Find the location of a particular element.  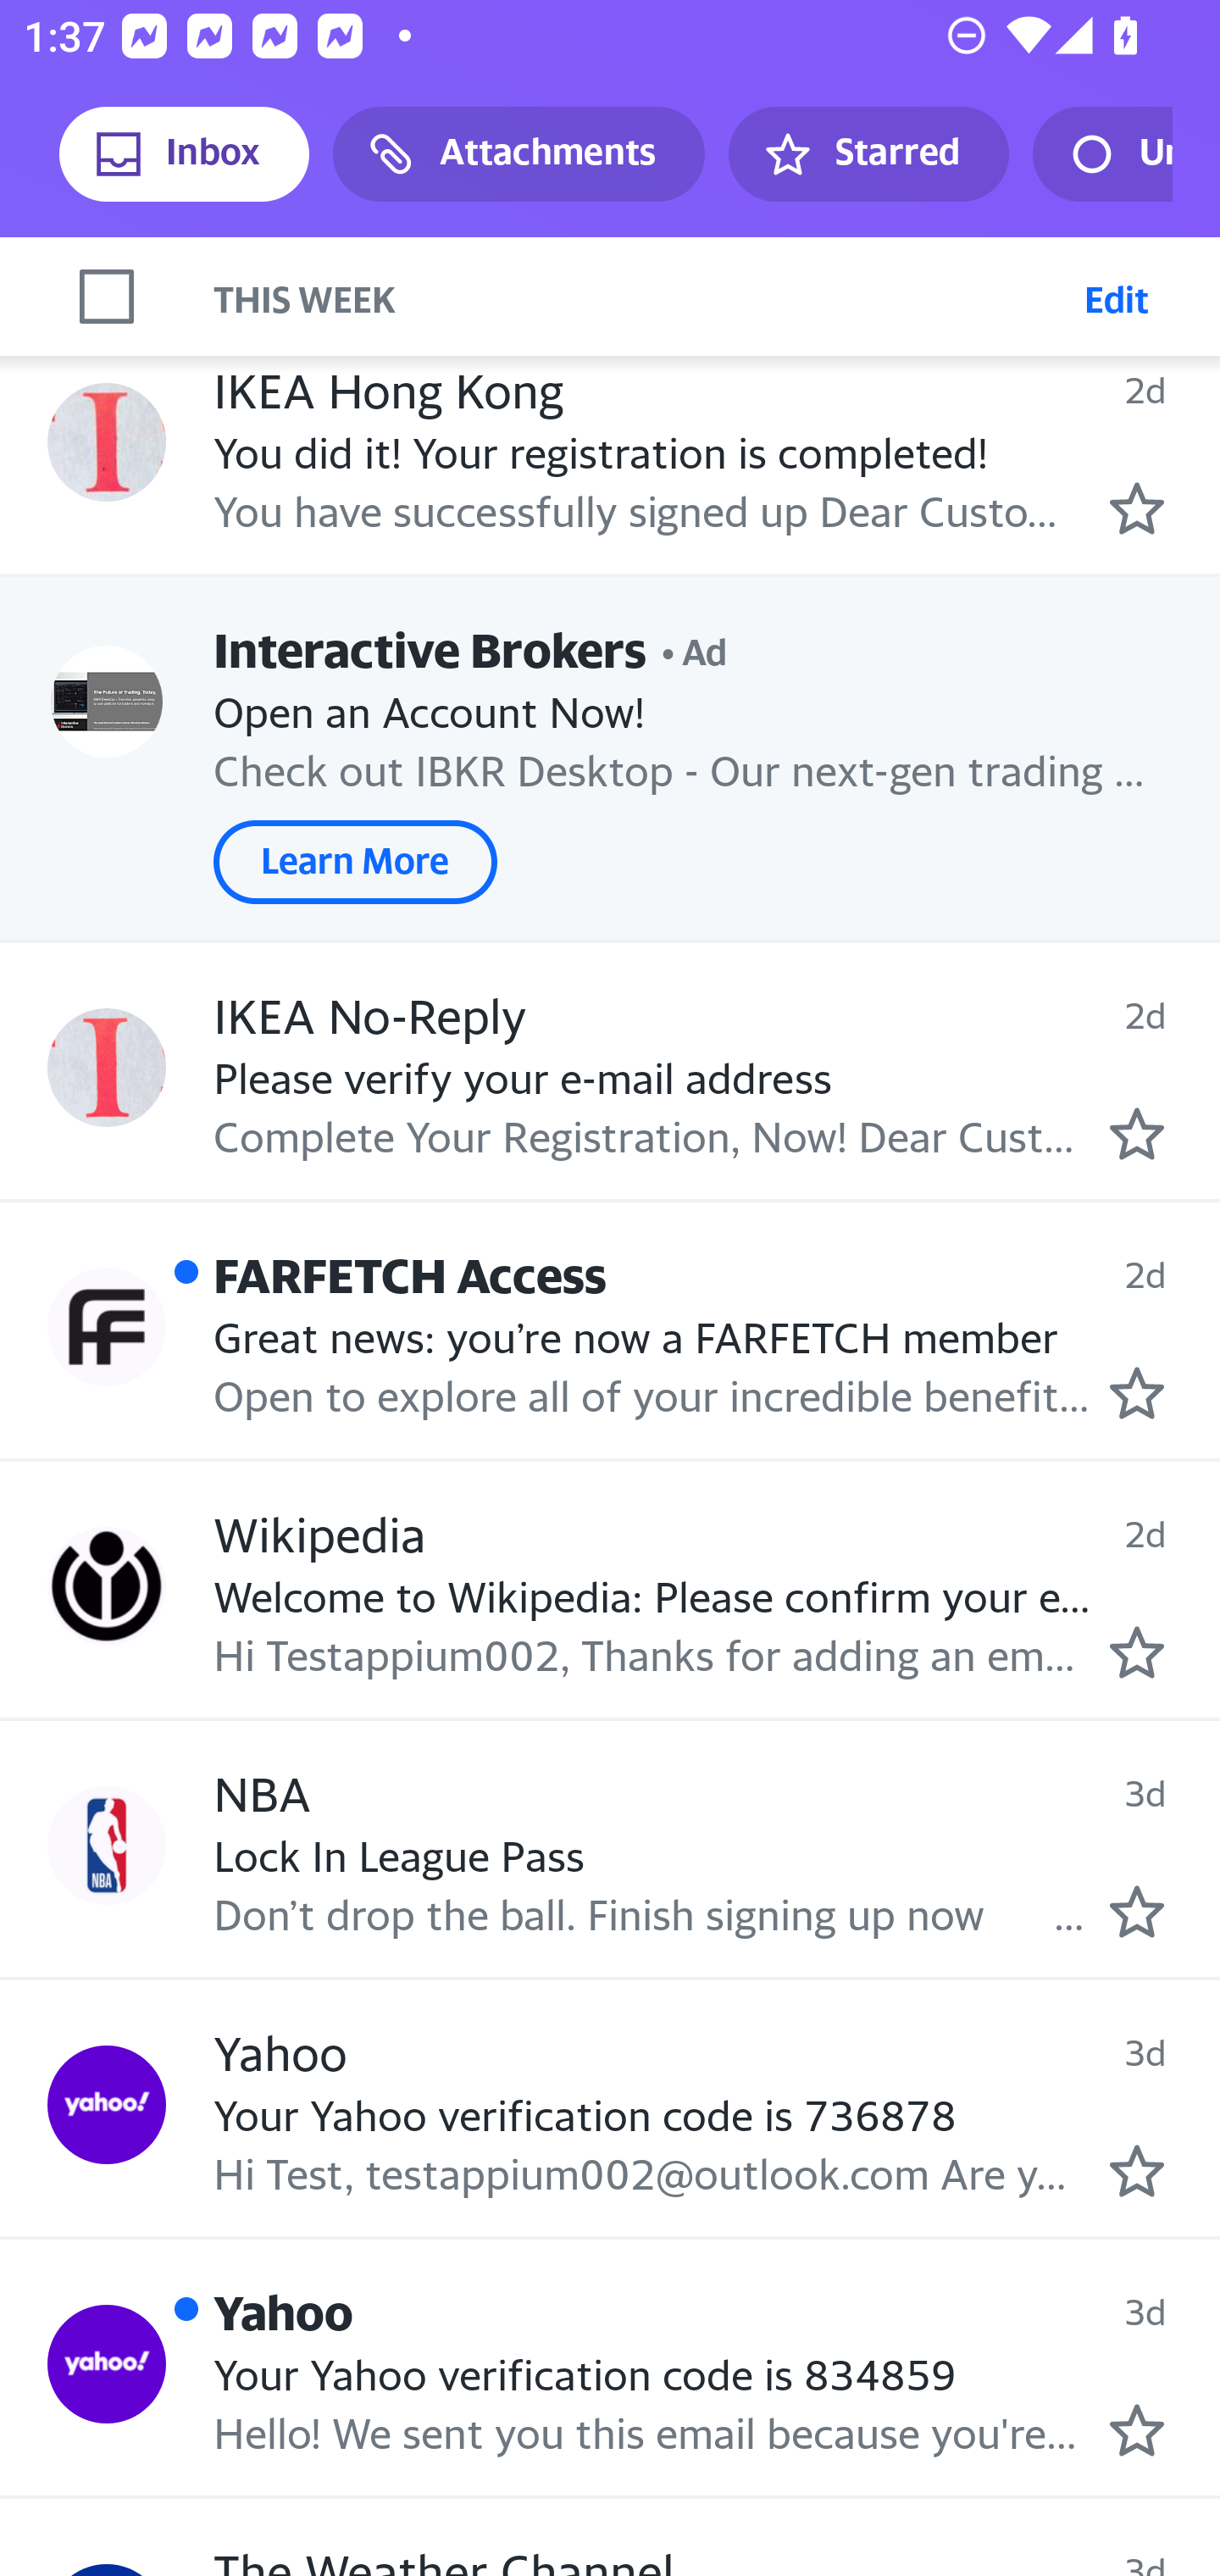

Profile
IKEA No-Reply is located at coordinates (107, 1068).